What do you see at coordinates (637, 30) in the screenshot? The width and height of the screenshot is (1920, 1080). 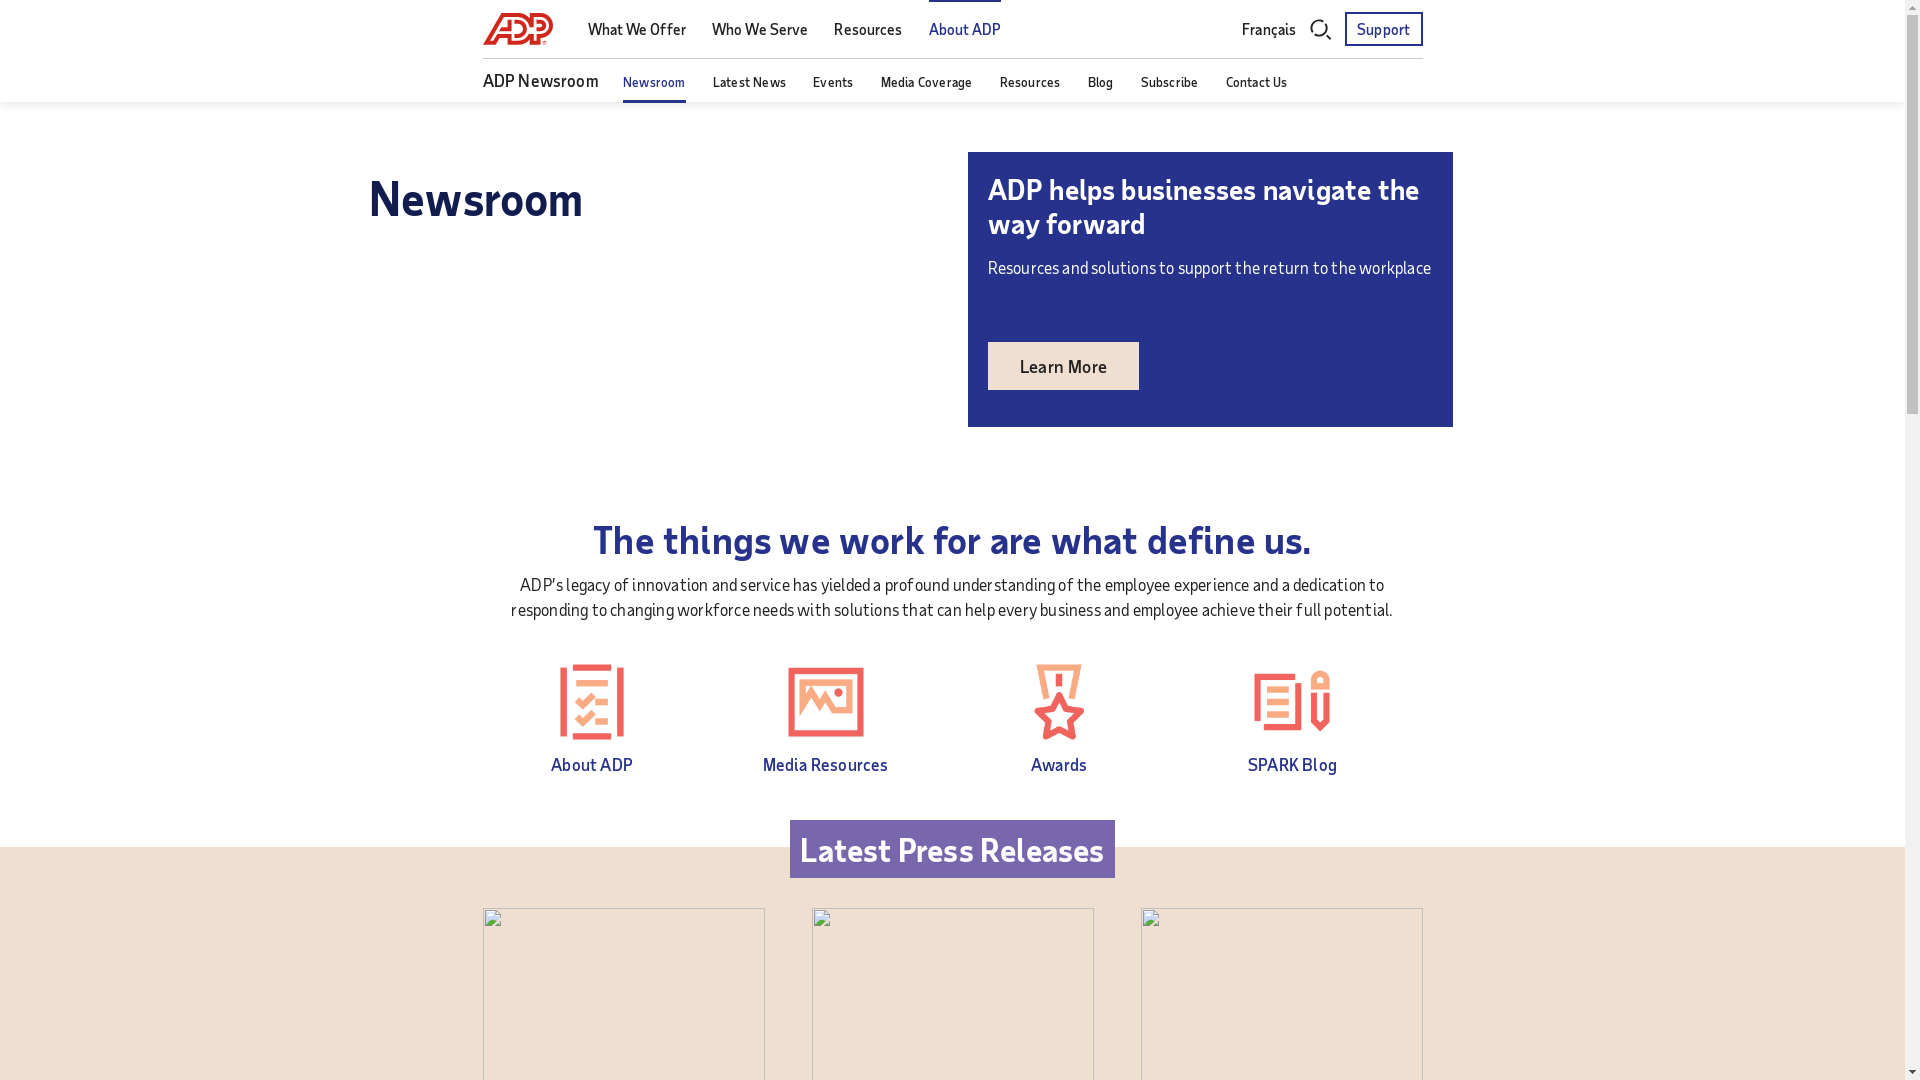 I see `What We Offer` at bounding box center [637, 30].